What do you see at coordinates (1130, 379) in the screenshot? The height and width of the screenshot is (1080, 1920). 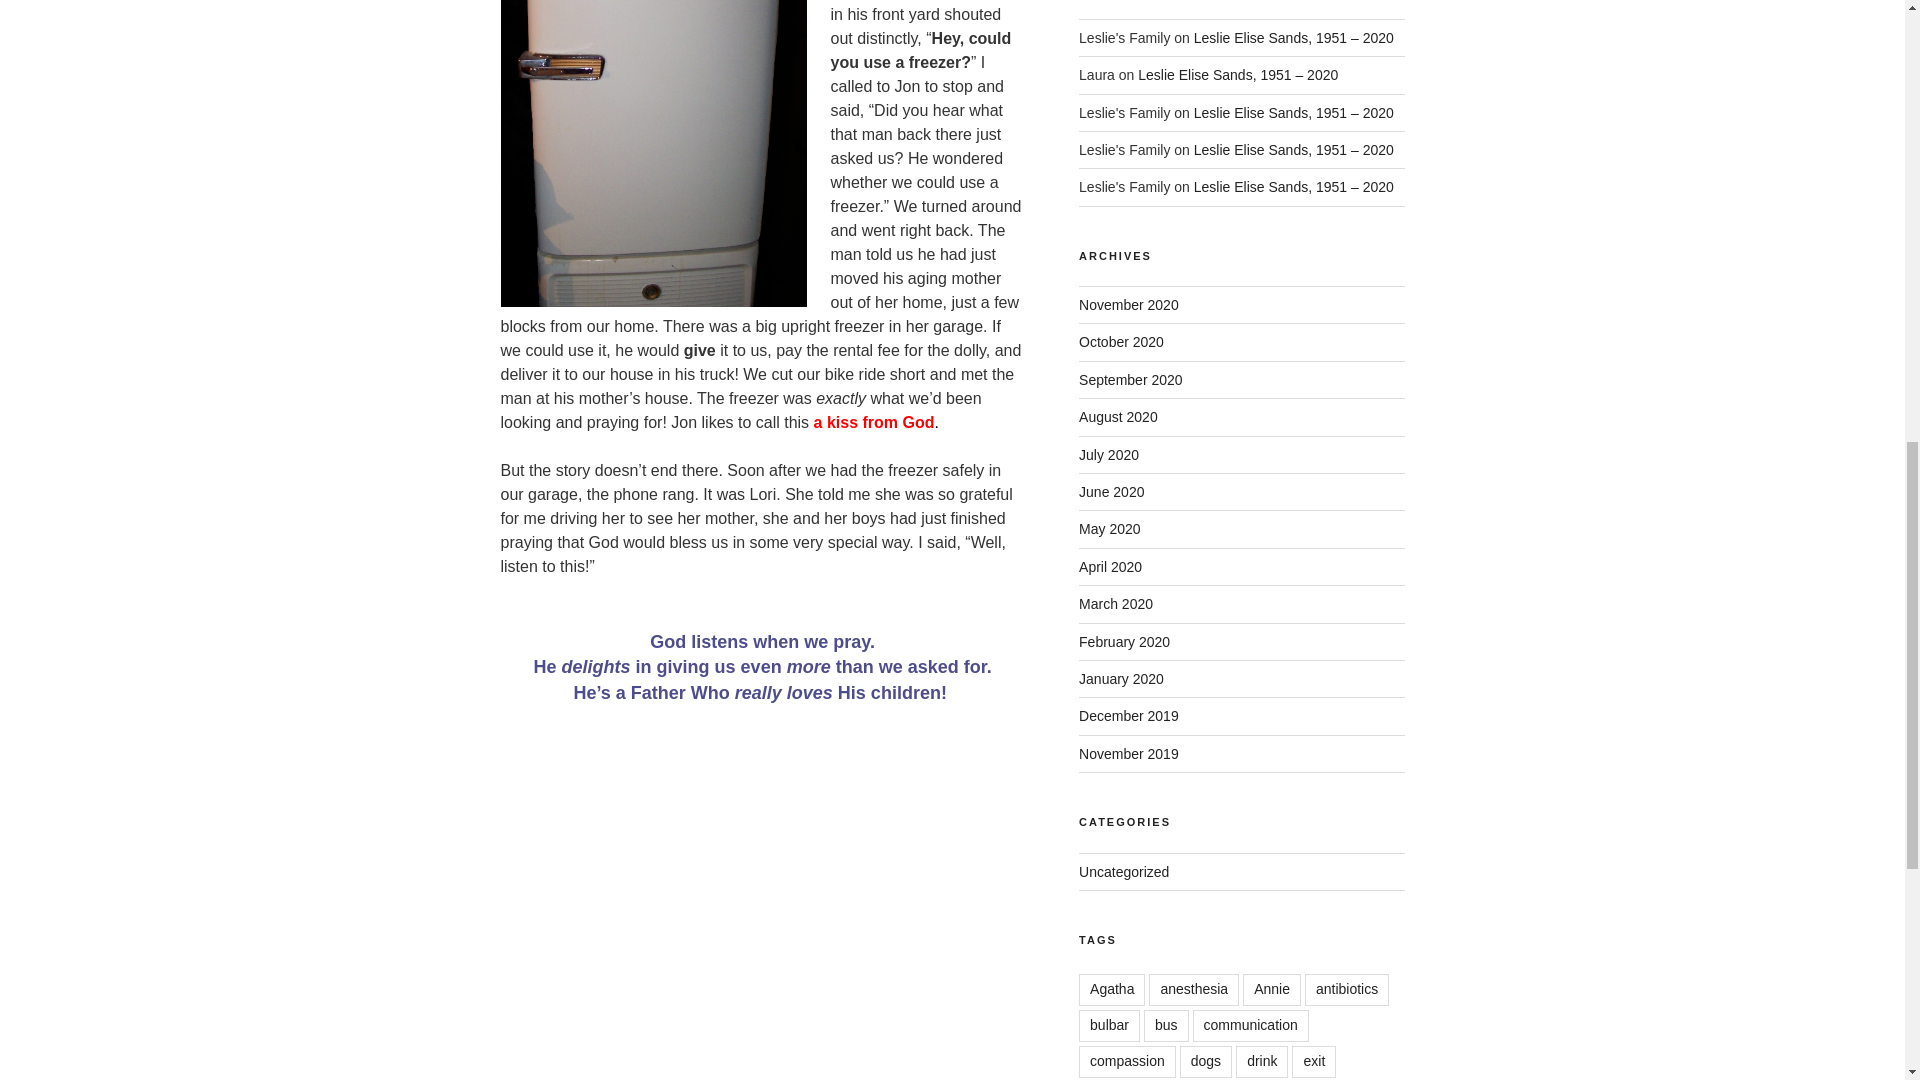 I see `September 2020` at bounding box center [1130, 379].